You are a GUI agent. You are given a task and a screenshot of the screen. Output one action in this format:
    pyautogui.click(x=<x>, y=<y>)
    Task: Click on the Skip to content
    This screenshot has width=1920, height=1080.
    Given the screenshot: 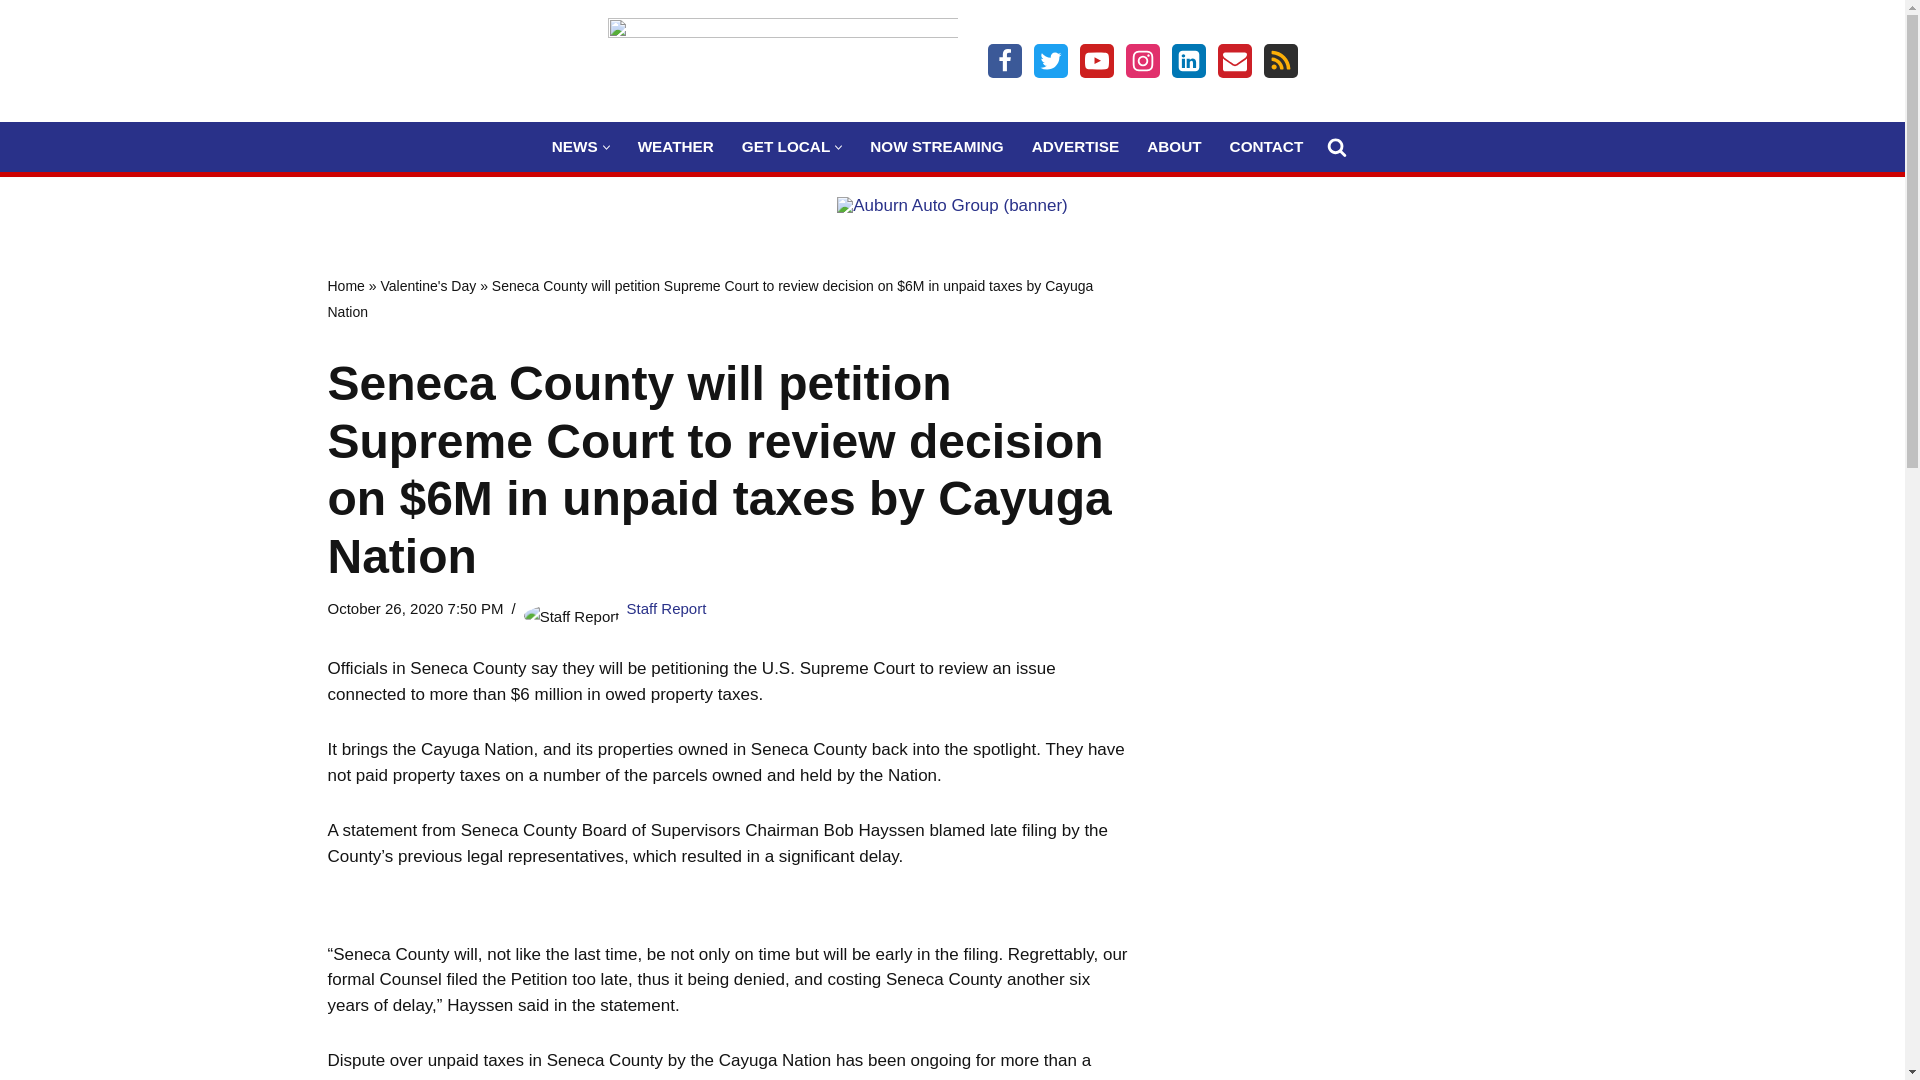 What is the action you would take?
    pyautogui.click(x=15, y=42)
    